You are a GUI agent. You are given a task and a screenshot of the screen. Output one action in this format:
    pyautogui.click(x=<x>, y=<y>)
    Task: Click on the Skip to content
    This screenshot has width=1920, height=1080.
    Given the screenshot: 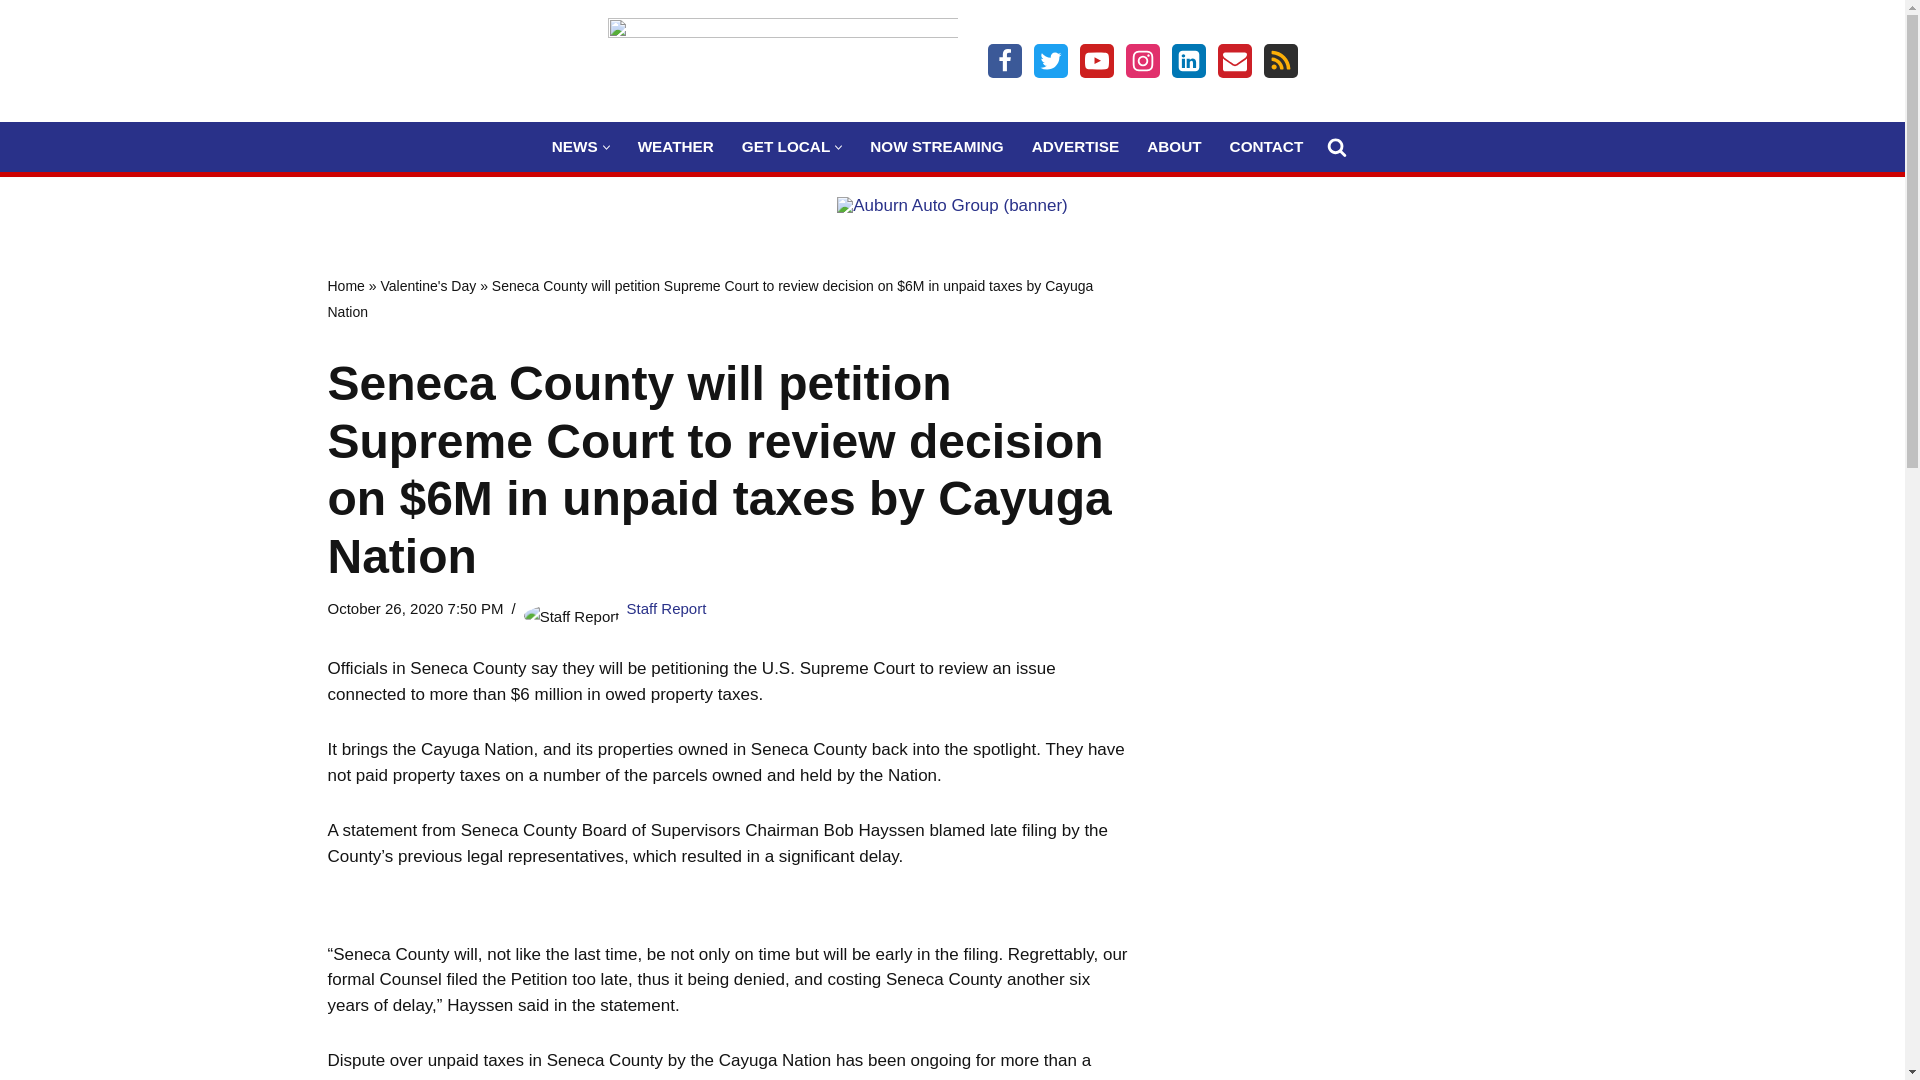 What is the action you would take?
    pyautogui.click(x=15, y=42)
    